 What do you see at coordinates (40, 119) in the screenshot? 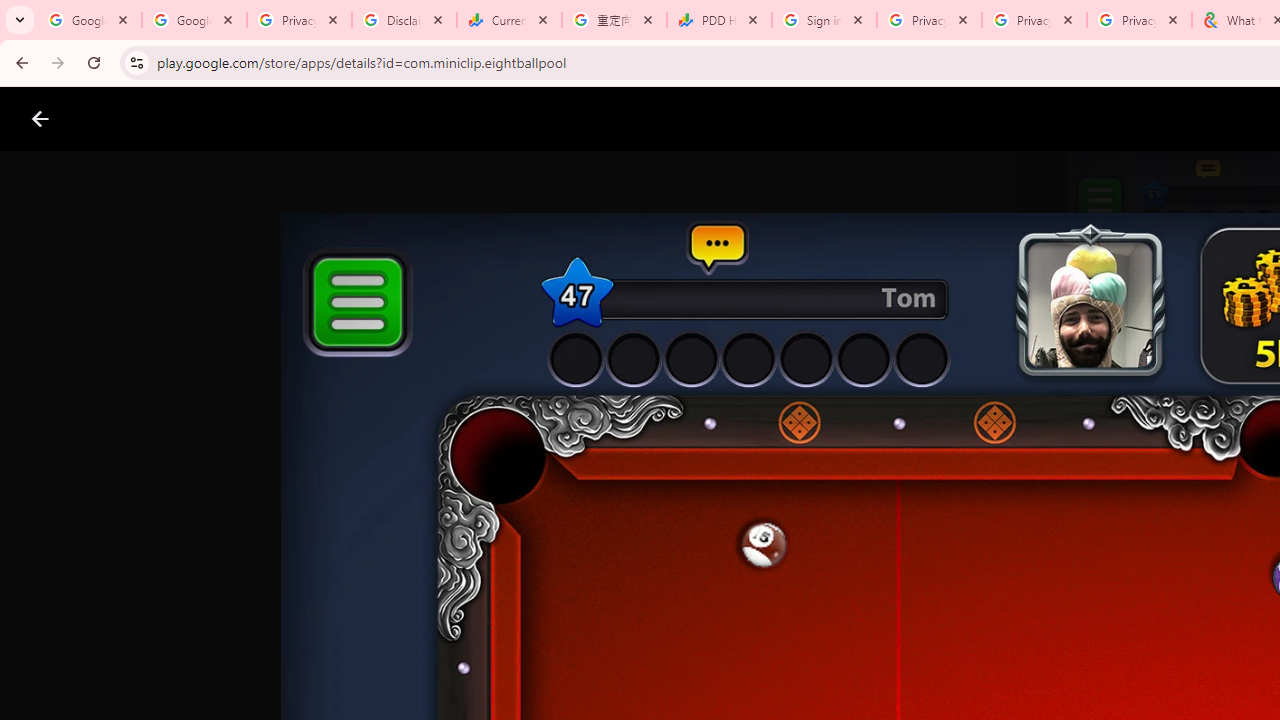
I see `Close screenshot viewer` at bounding box center [40, 119].